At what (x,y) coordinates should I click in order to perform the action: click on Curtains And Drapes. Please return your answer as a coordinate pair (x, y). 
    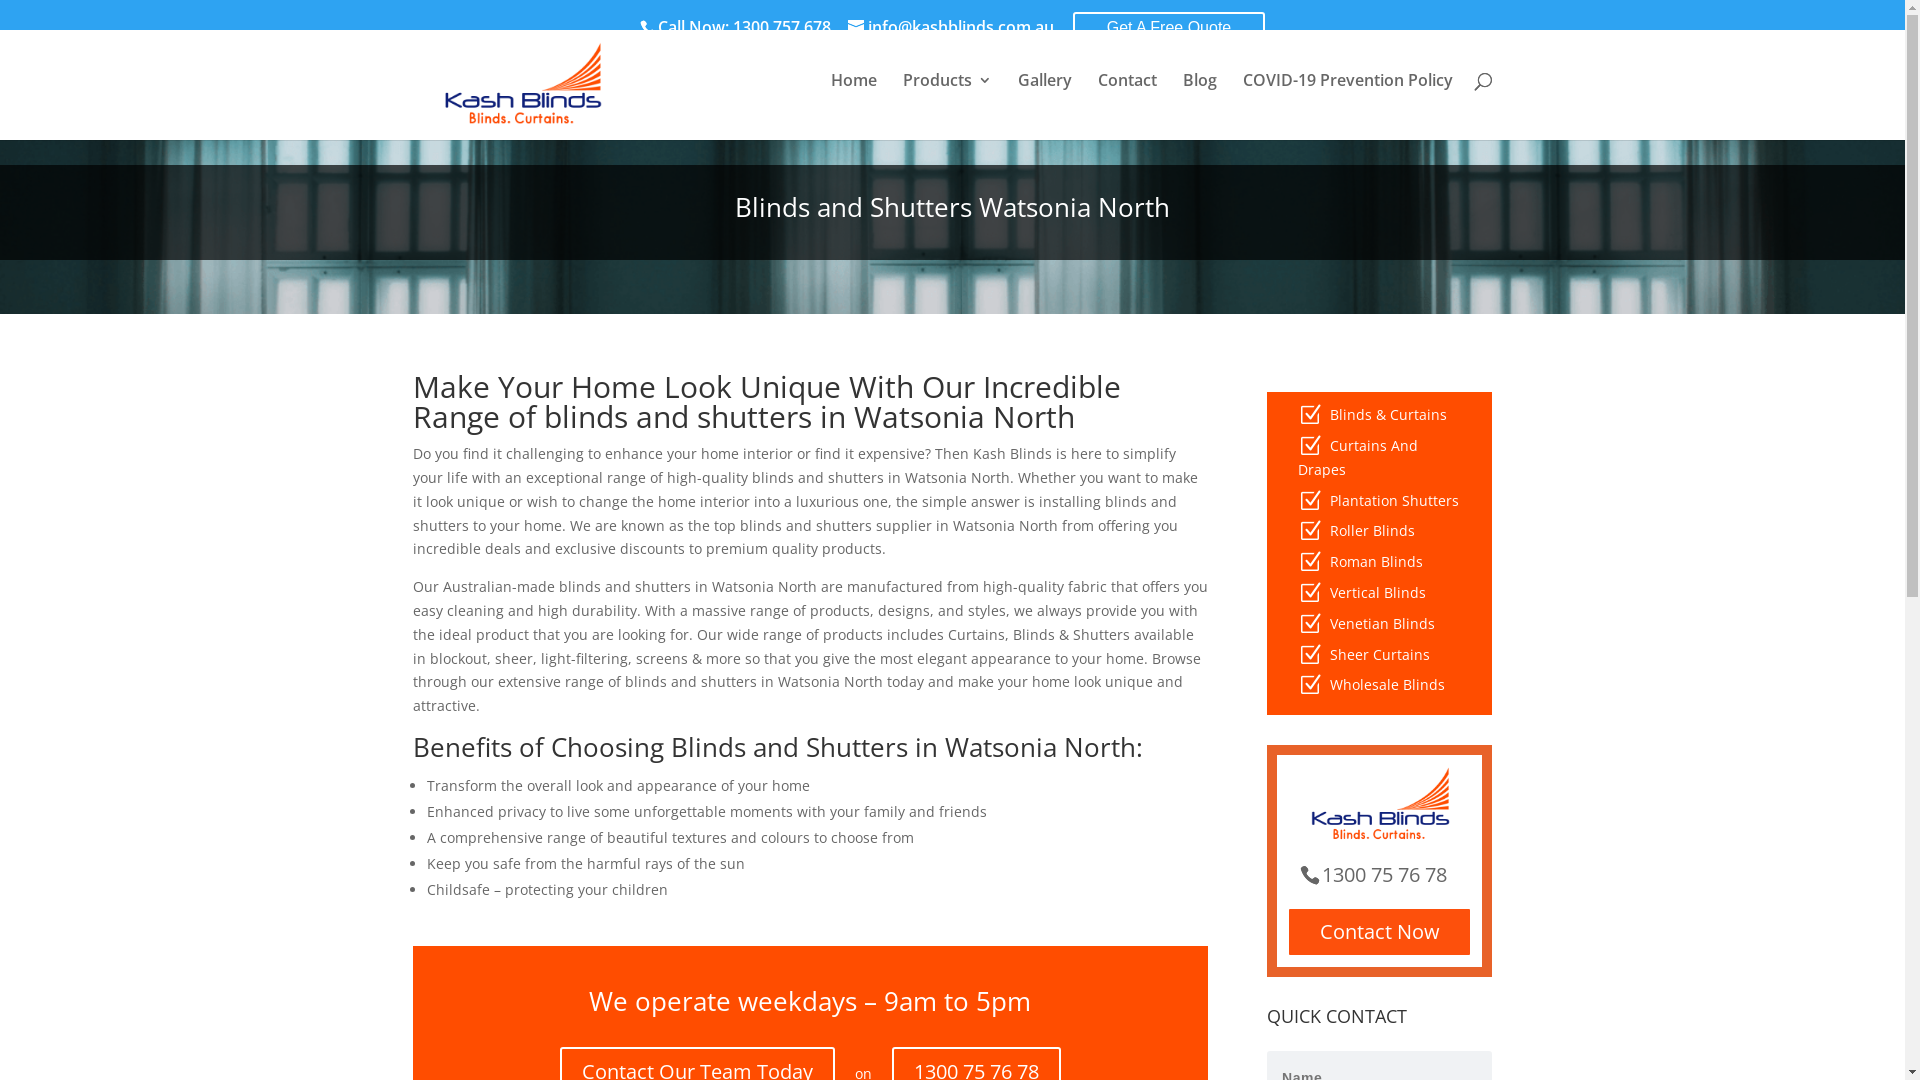
    Looking at the image, I should click on (1358, 458).